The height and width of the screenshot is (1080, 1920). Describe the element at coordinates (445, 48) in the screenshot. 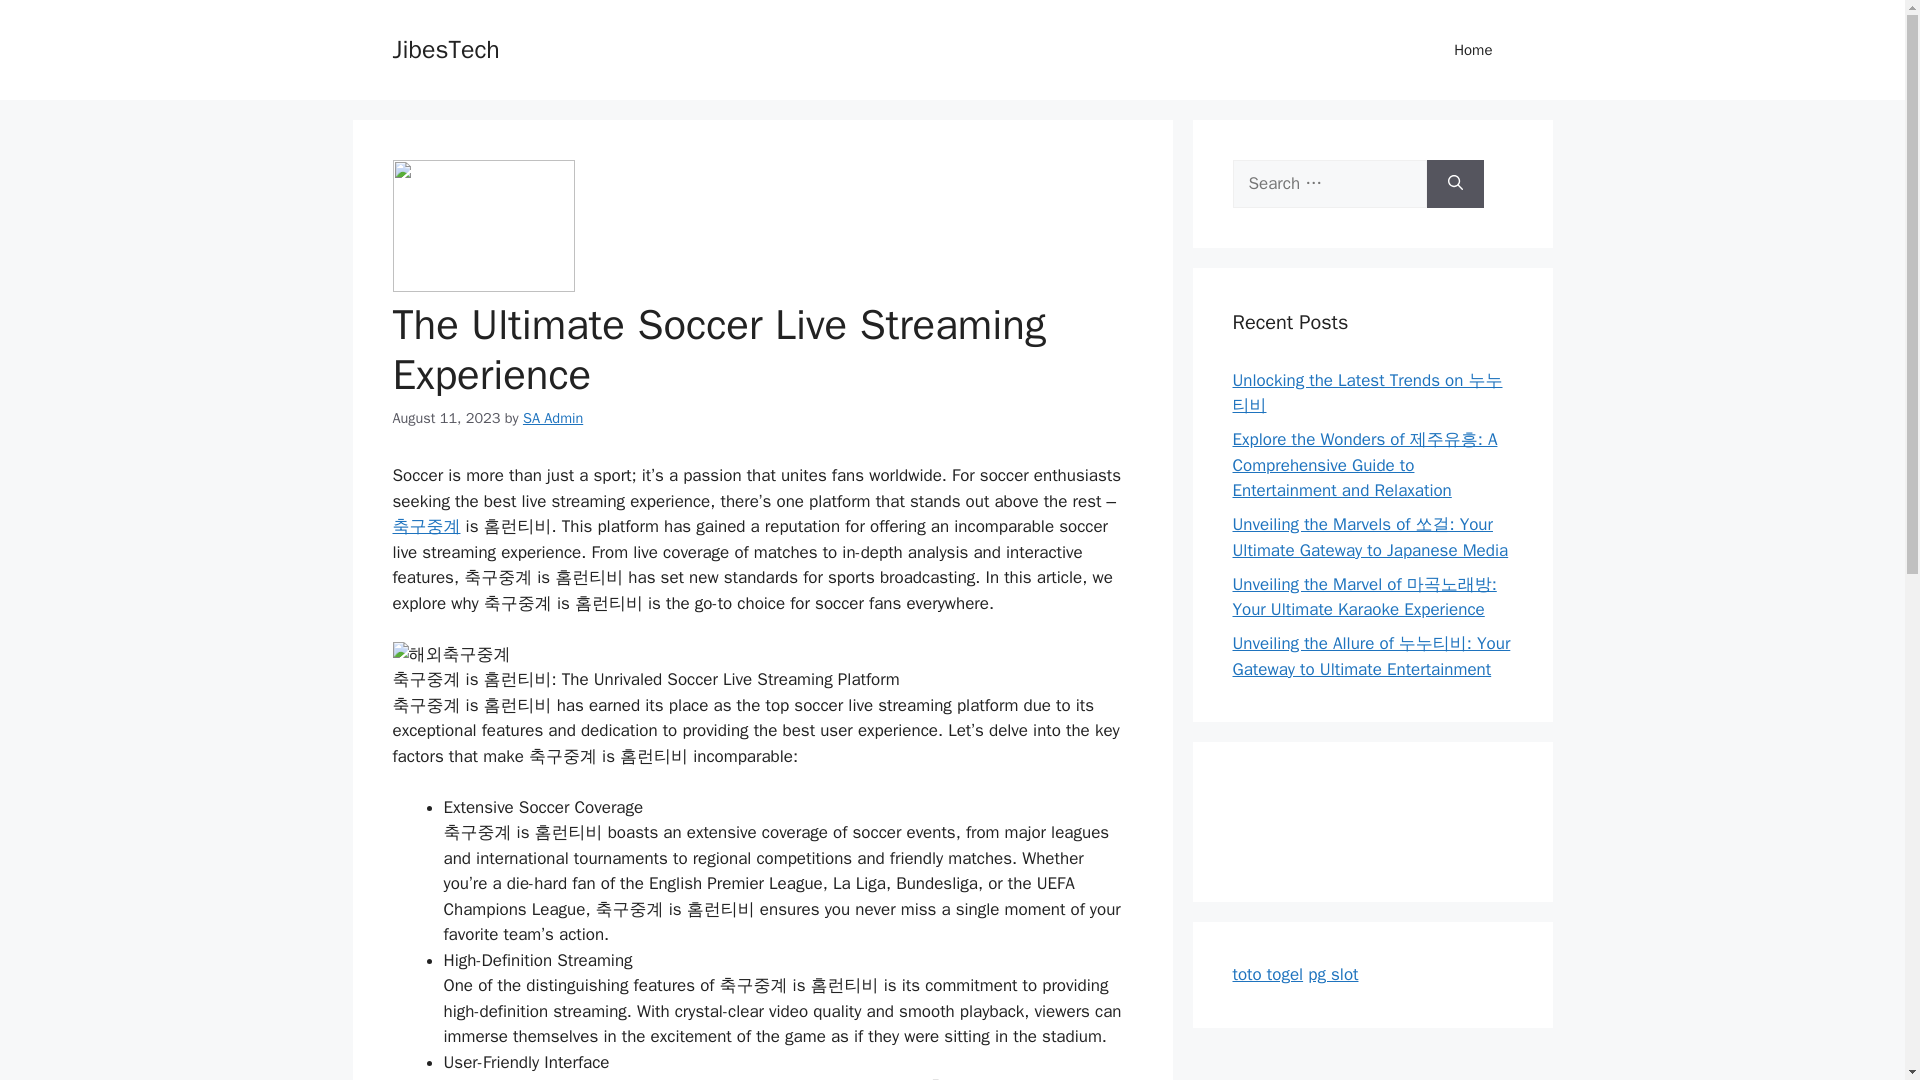

I see `JibesTech` at that location.